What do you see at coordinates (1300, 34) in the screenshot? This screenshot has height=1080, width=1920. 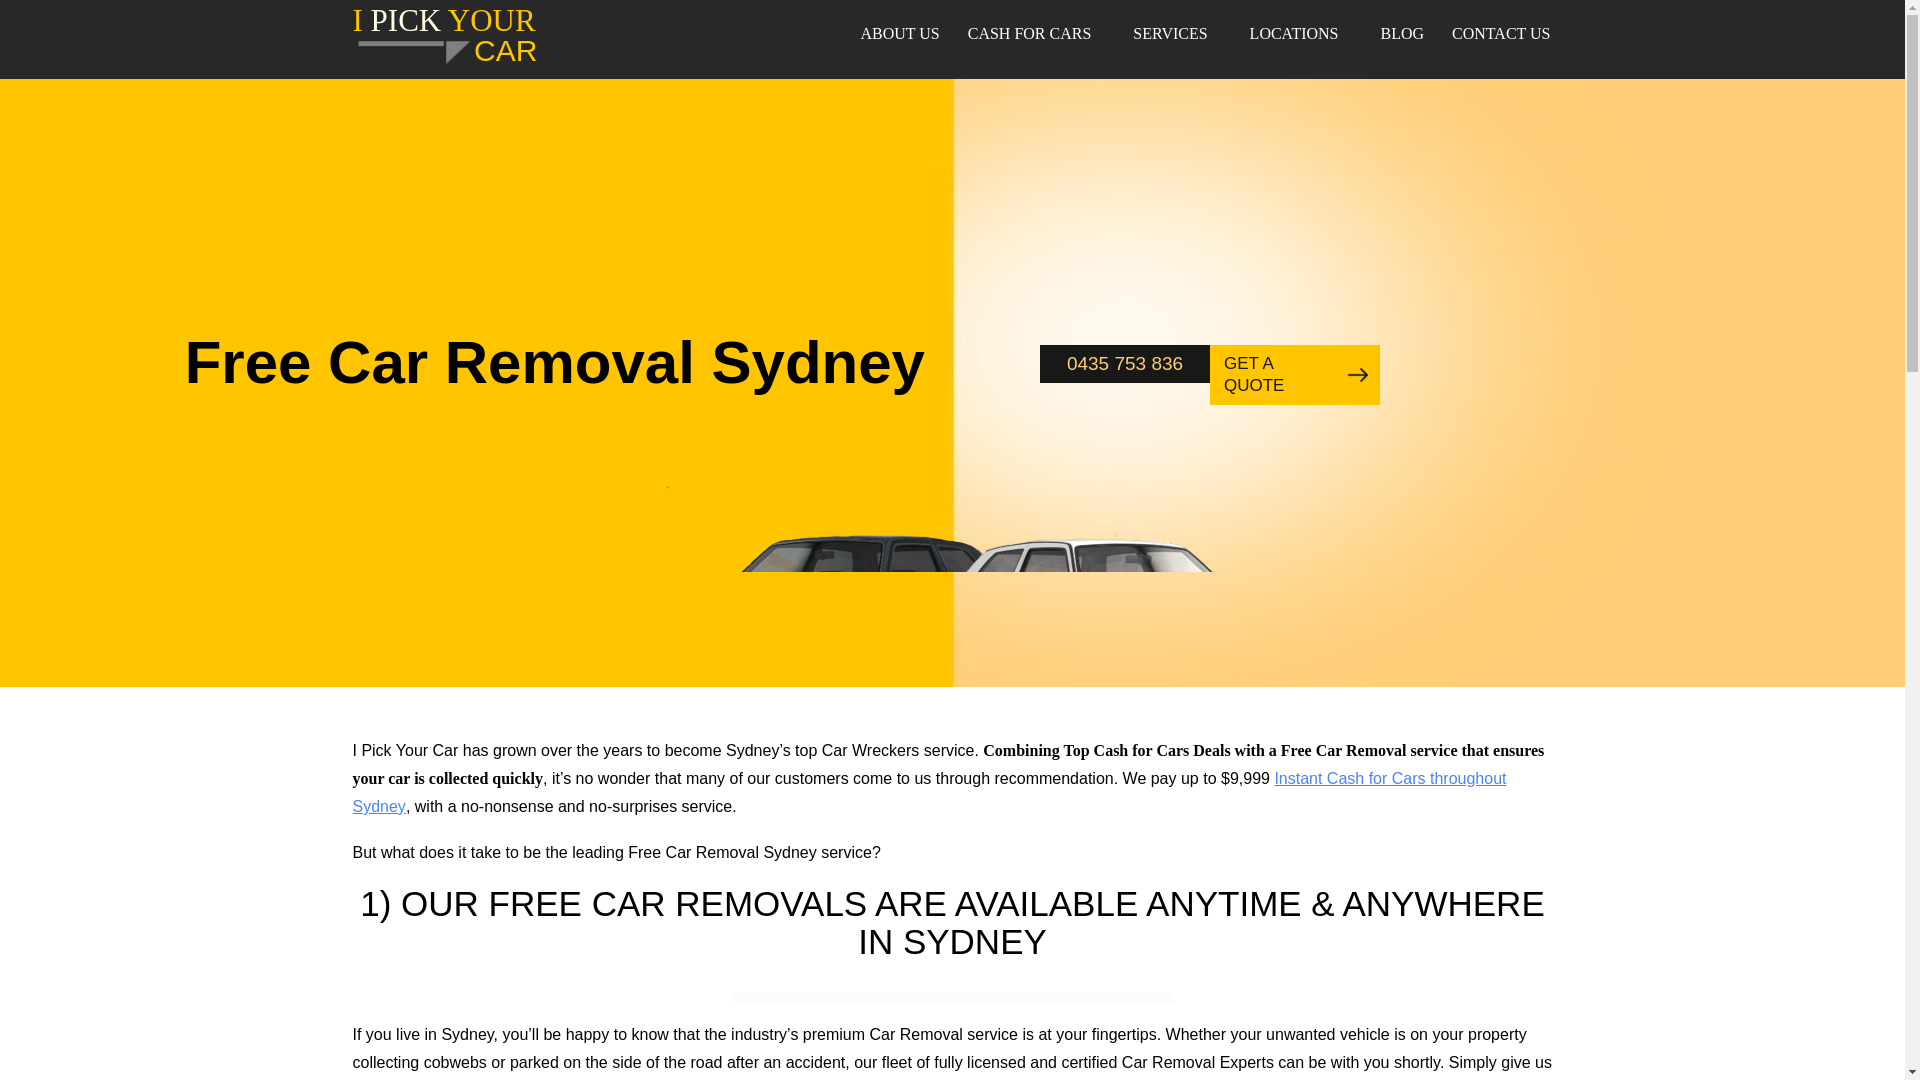 I see `LOCATIONS` at bounding box center [1300, 34].